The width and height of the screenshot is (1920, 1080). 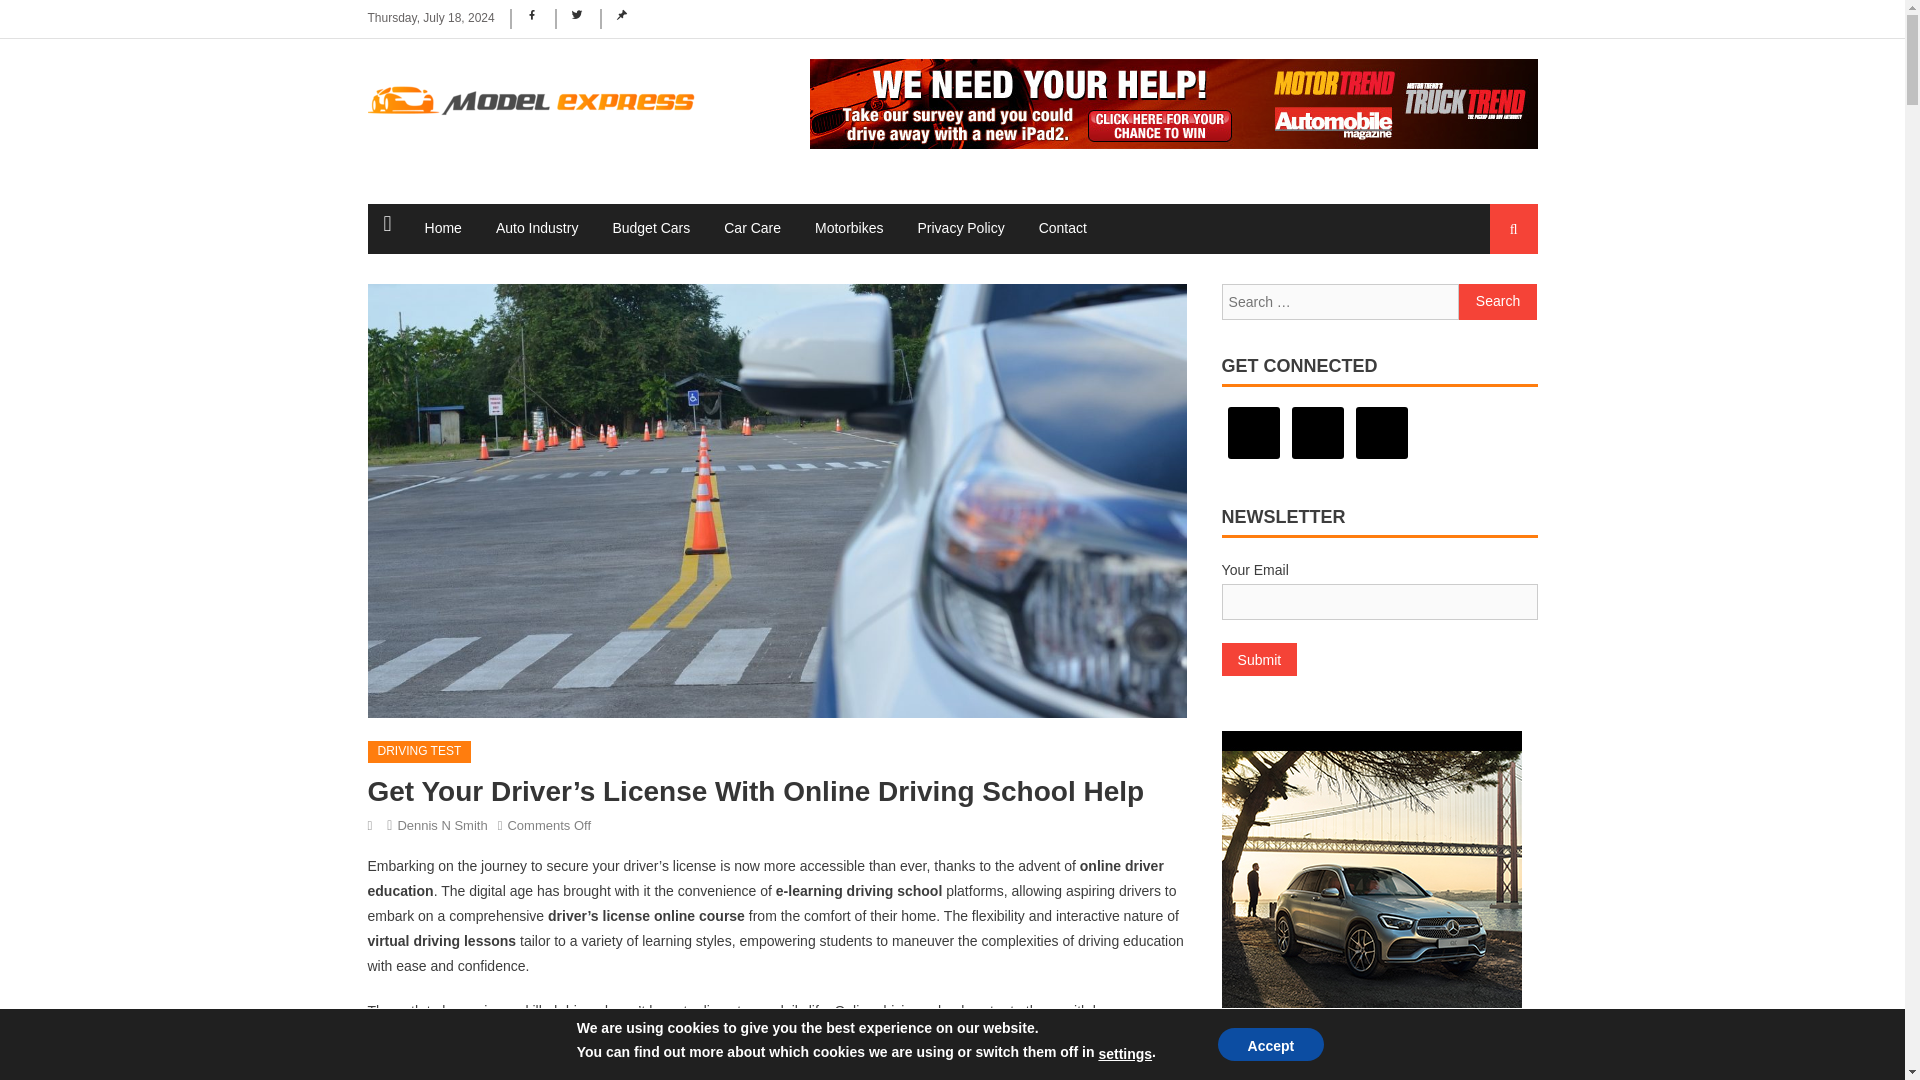 I want to click on Search, so click(x=1498, y=302).